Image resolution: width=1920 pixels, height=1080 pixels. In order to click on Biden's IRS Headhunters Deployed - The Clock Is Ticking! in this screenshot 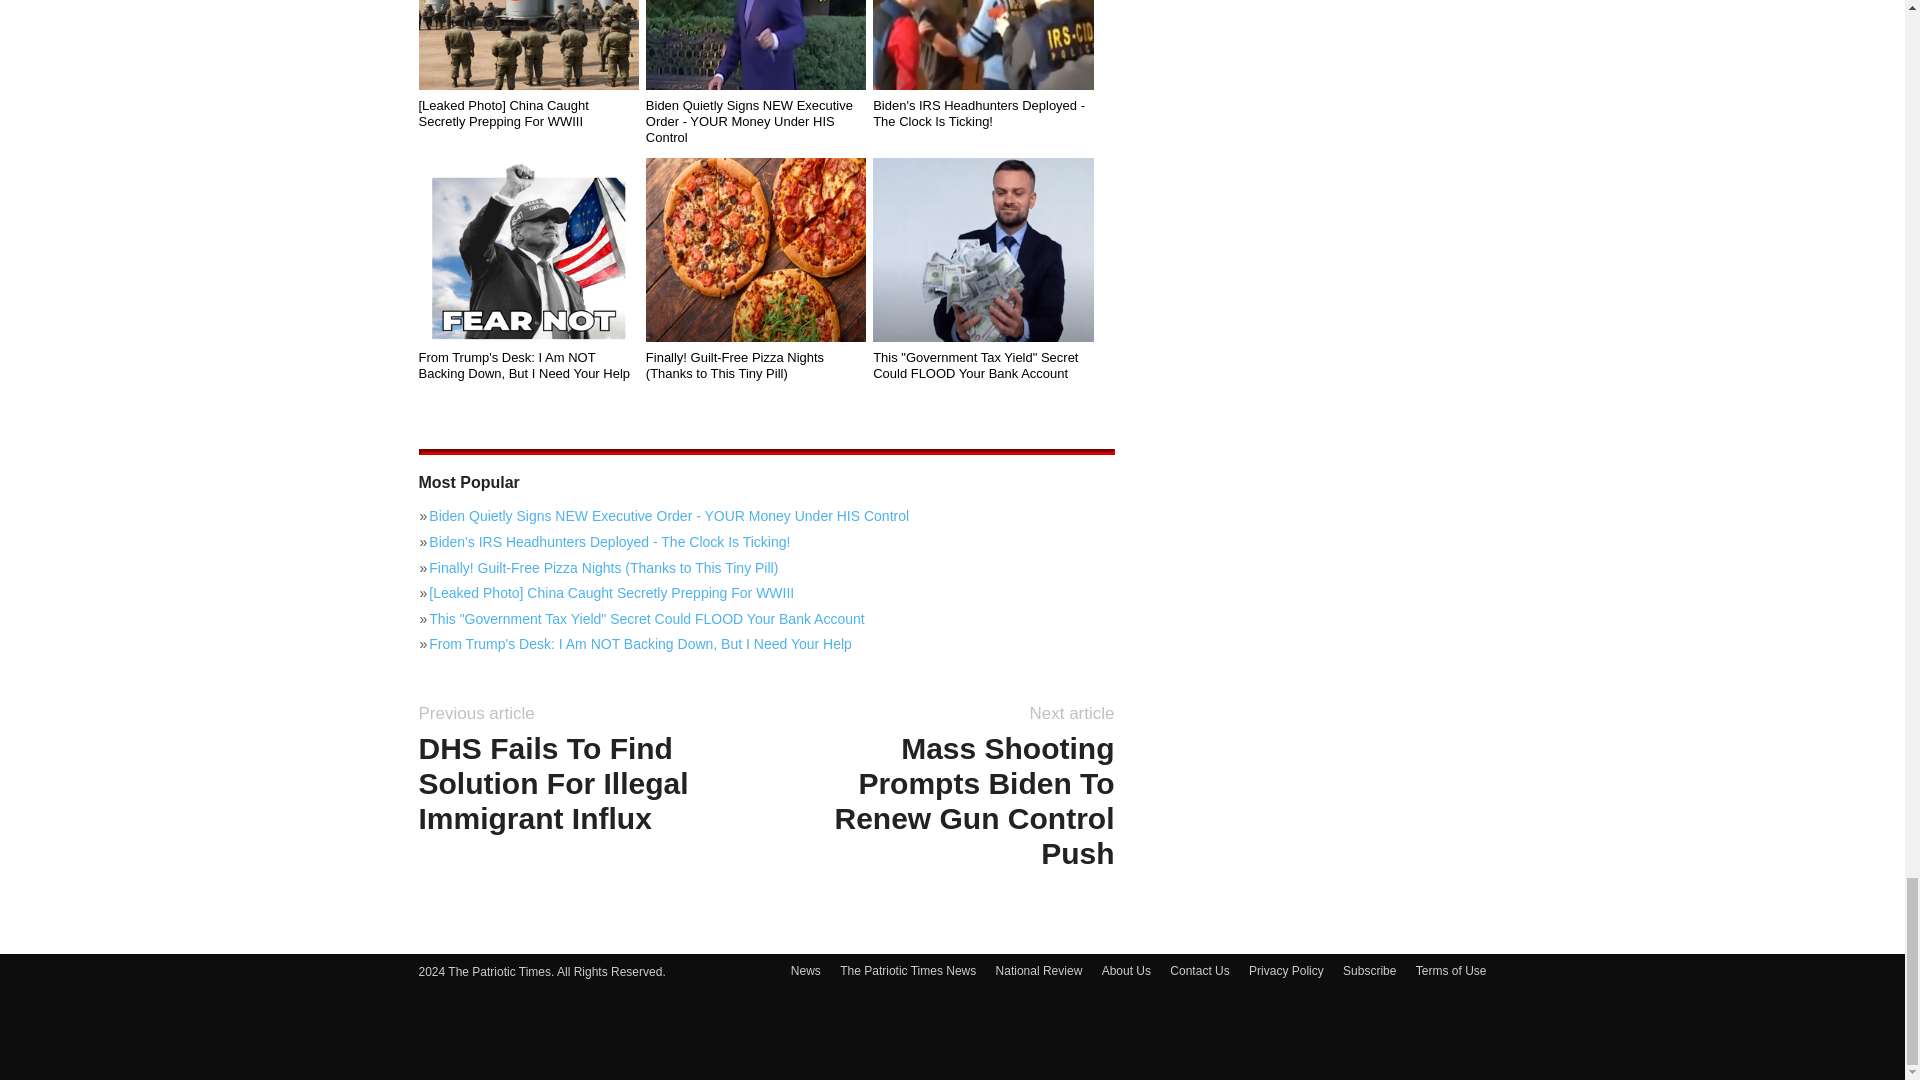, I will do `click(982, 44)`.